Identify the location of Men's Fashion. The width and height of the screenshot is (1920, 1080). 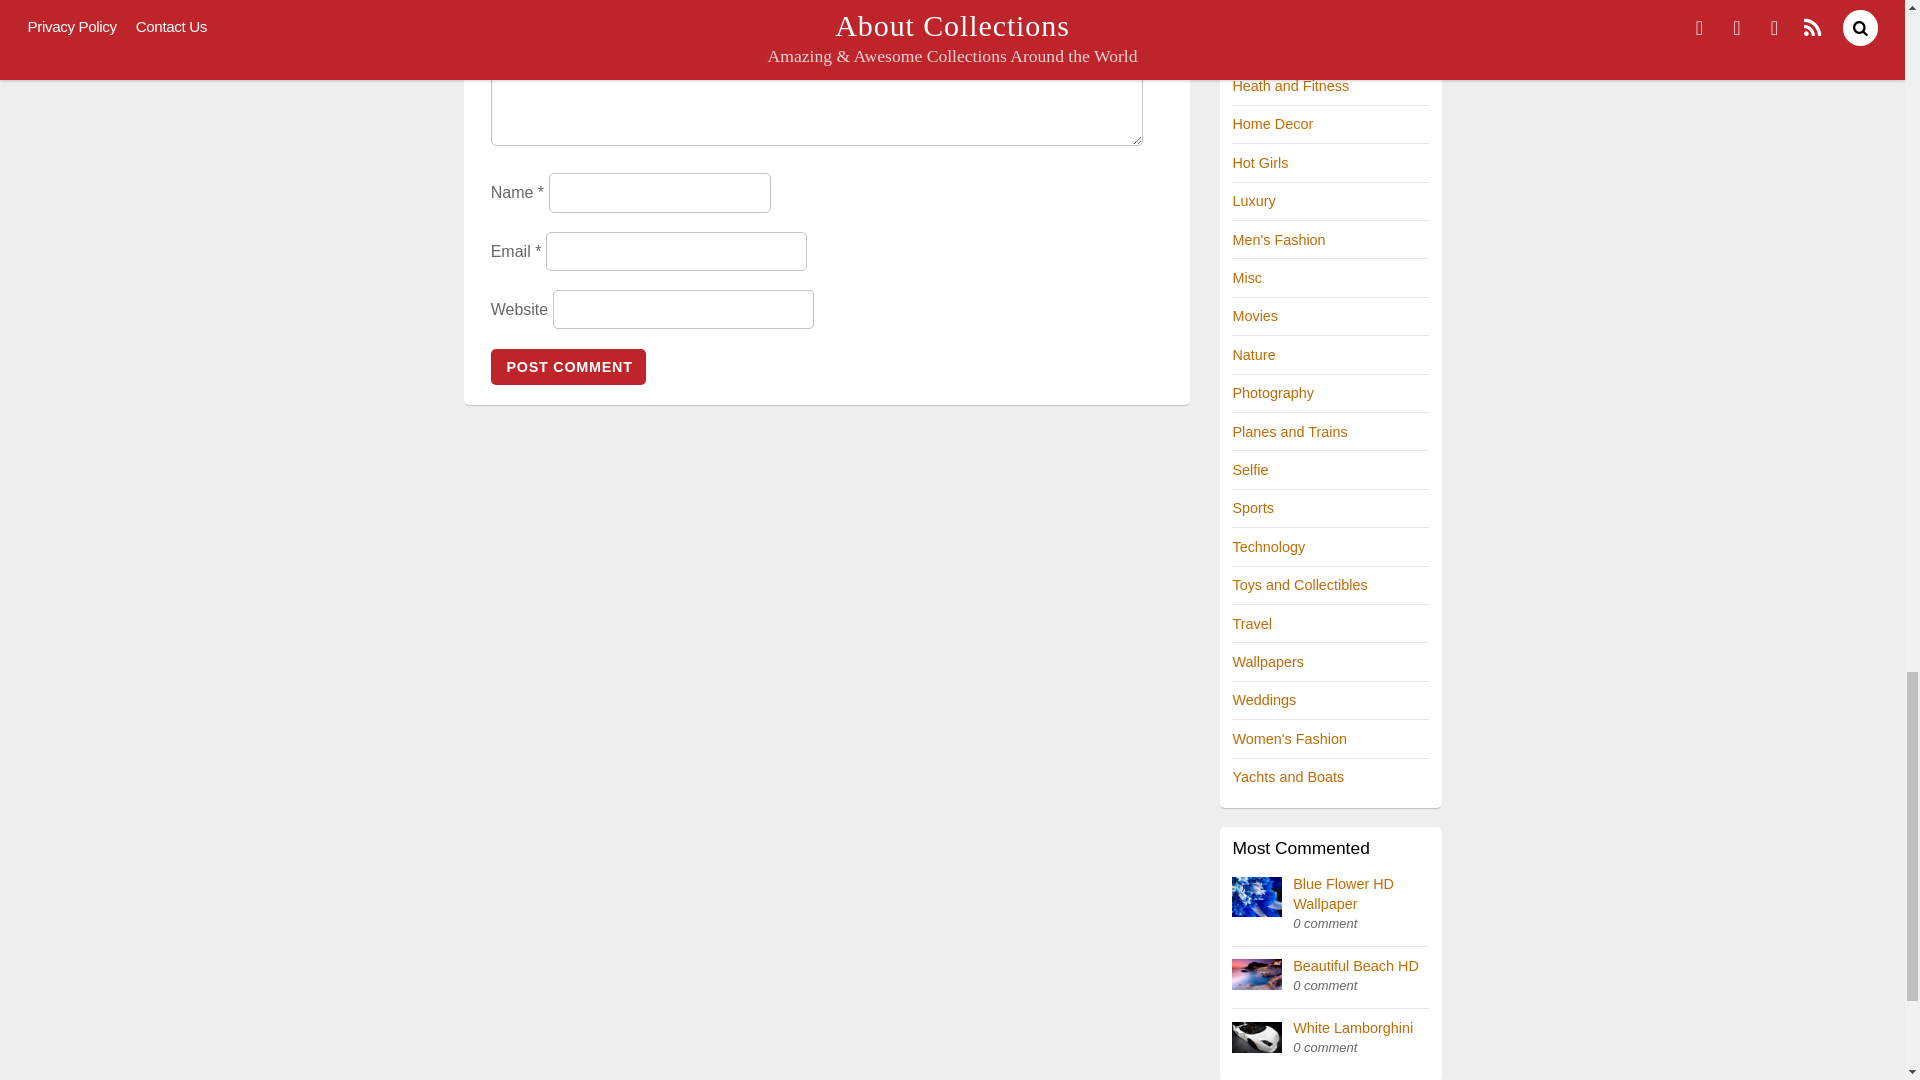
(1278, 240).